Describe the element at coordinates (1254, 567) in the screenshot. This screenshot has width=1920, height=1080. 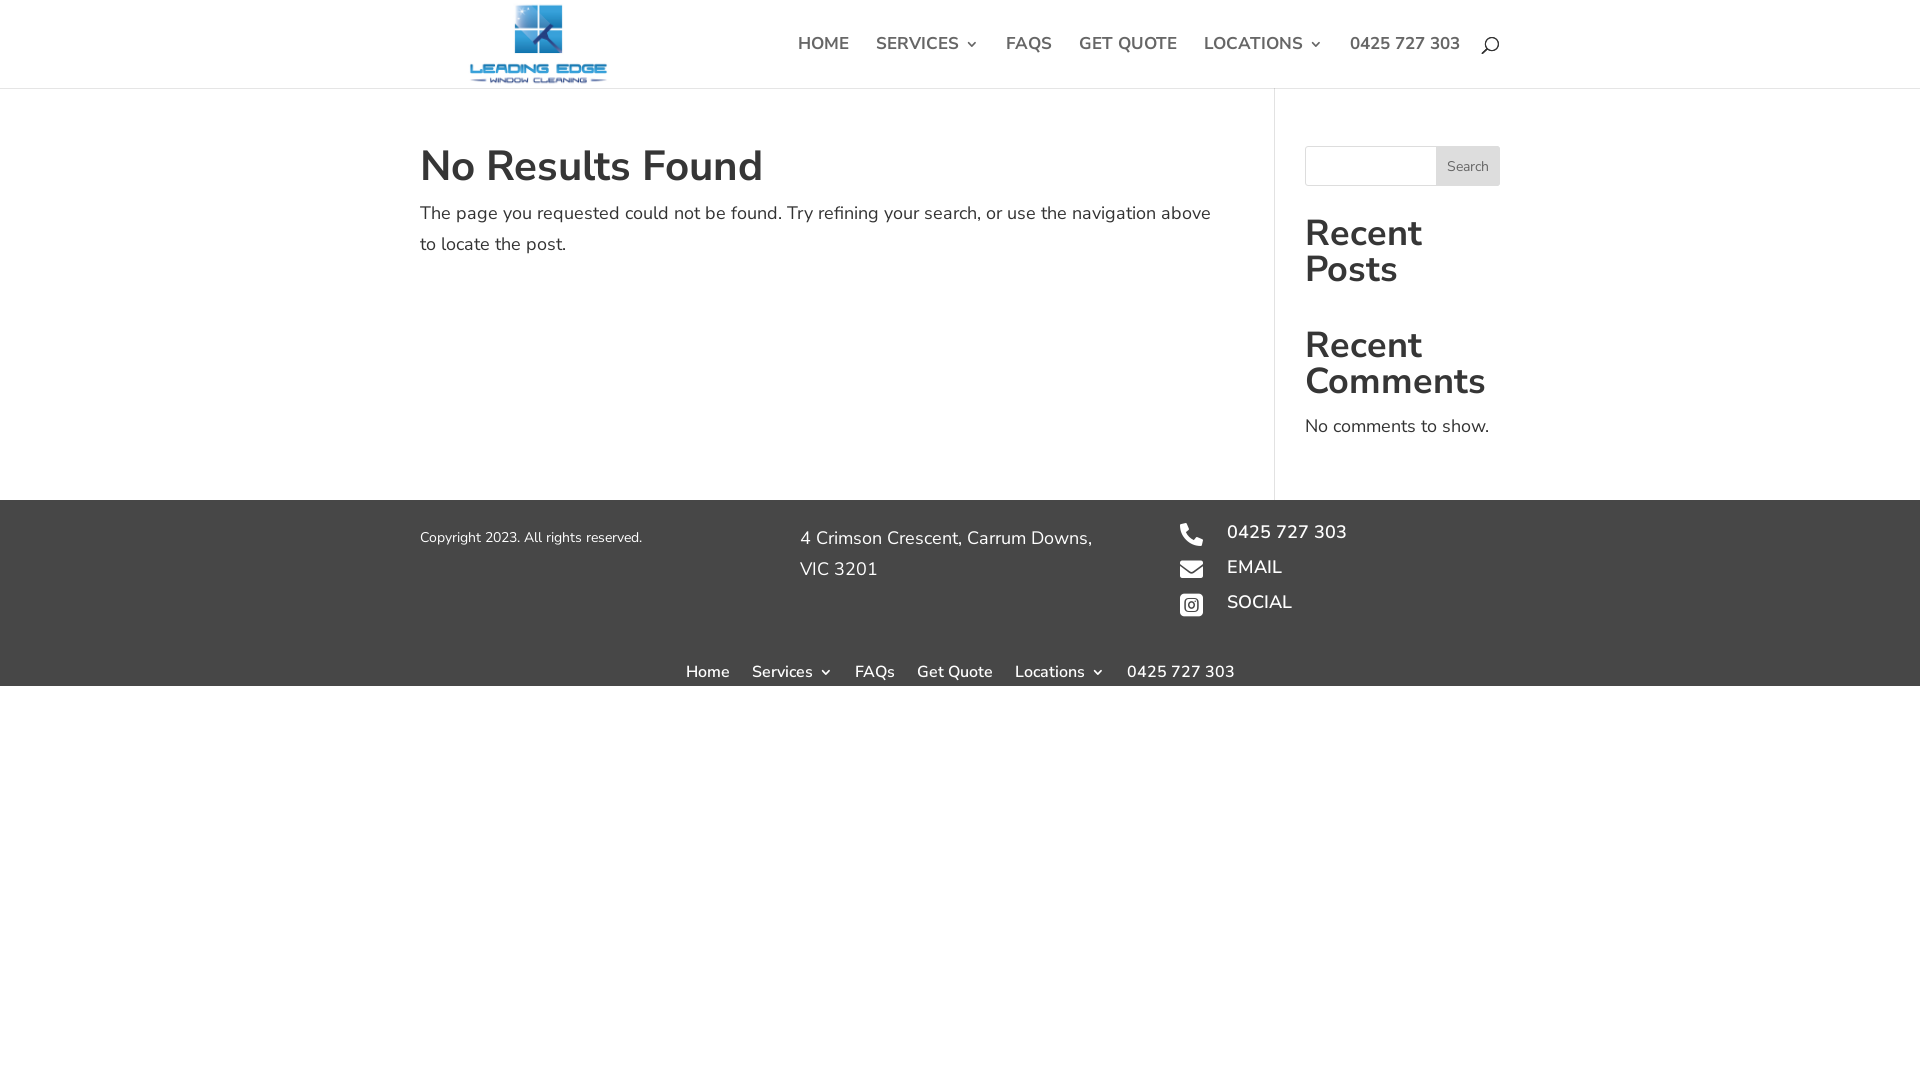
I see `EMAIL` at that location.